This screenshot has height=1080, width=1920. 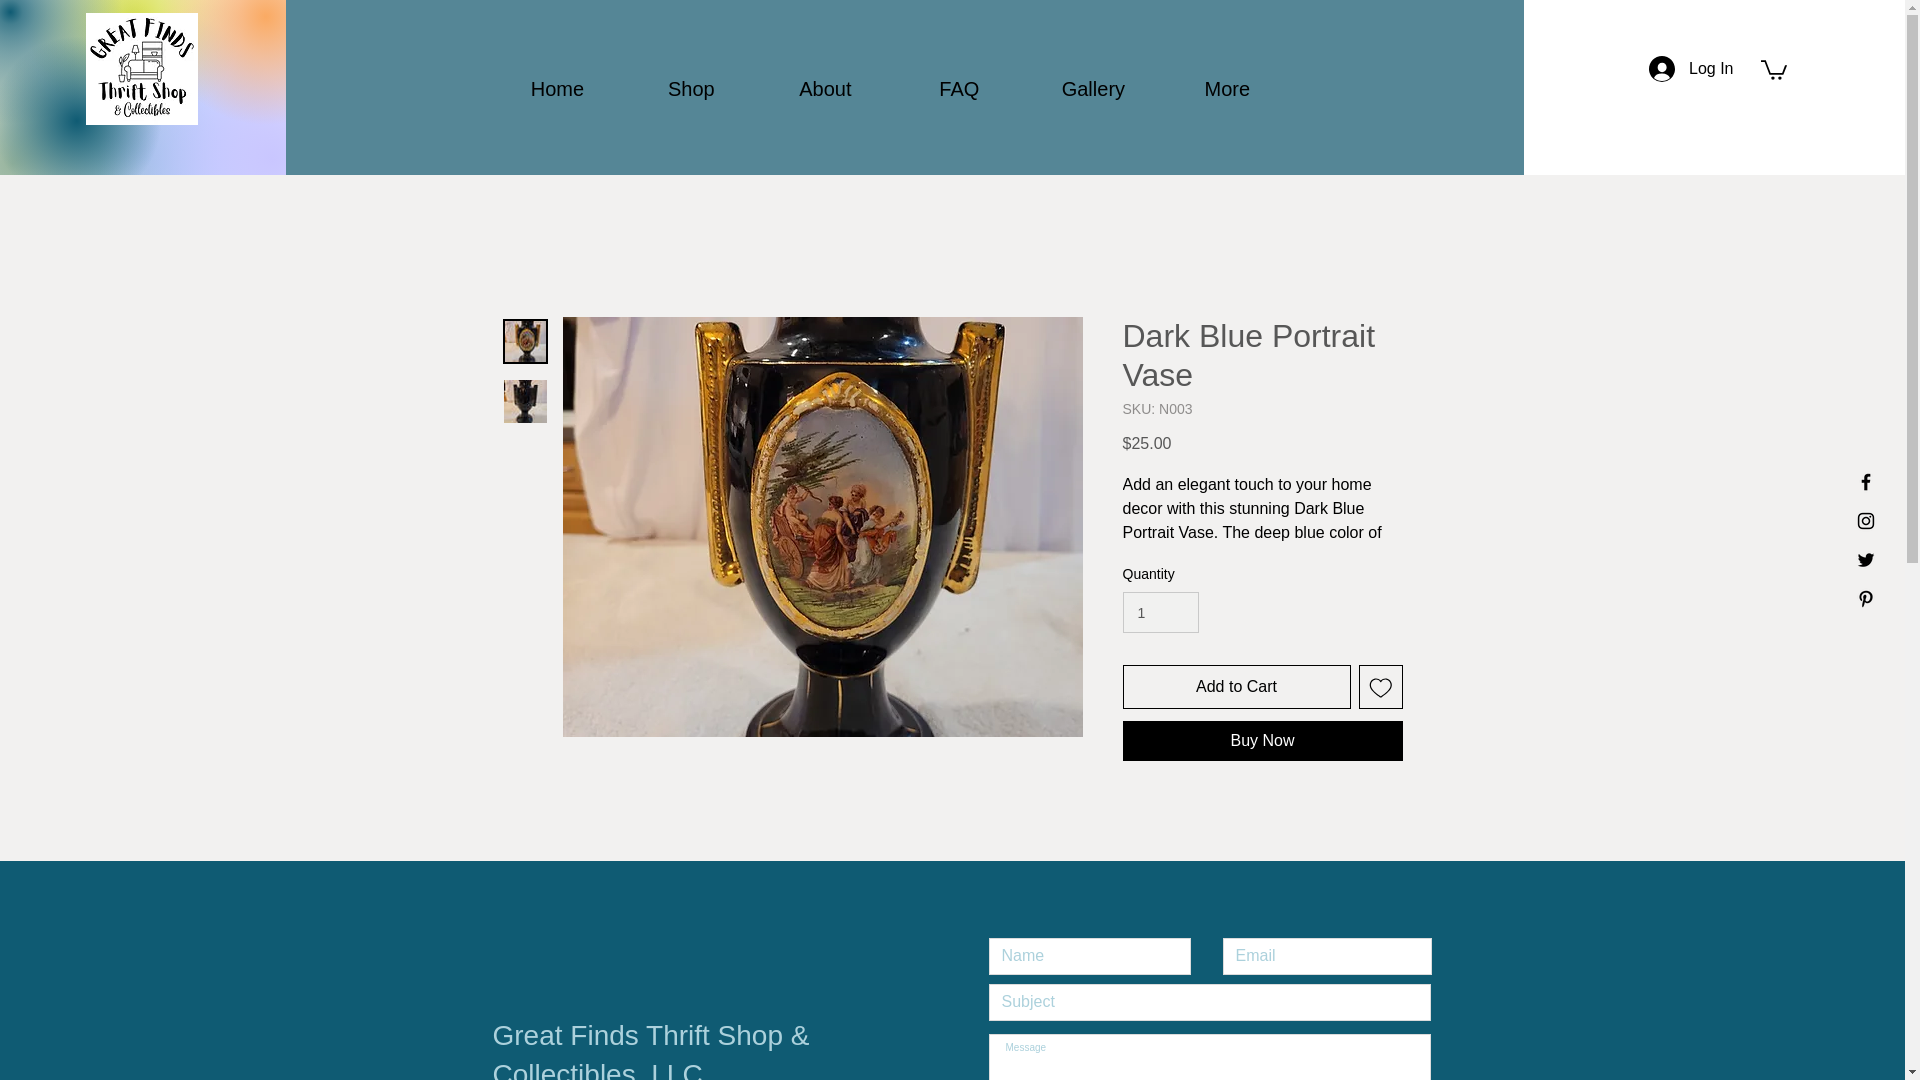 I want to click on 1, so click(x=1160, y=612).